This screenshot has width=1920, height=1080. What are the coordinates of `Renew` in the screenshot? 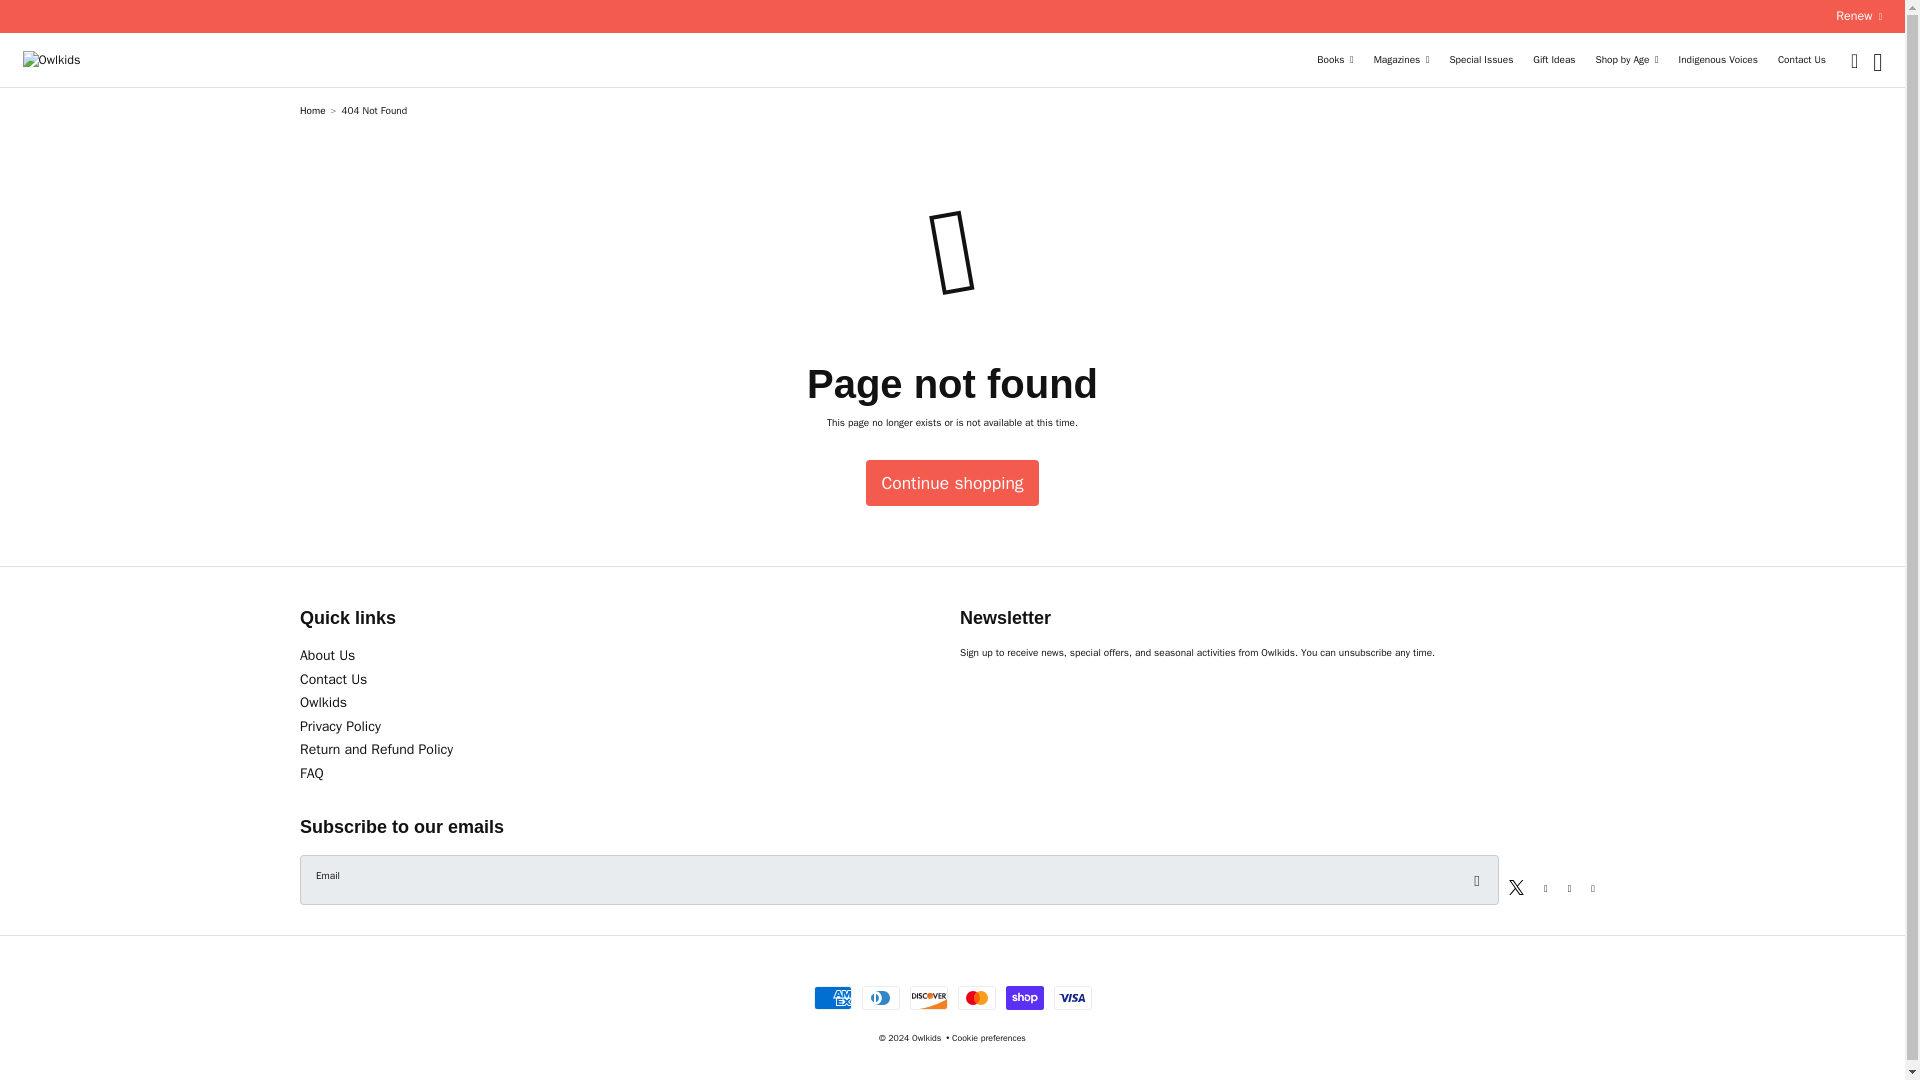 It's located at (1858, 16).